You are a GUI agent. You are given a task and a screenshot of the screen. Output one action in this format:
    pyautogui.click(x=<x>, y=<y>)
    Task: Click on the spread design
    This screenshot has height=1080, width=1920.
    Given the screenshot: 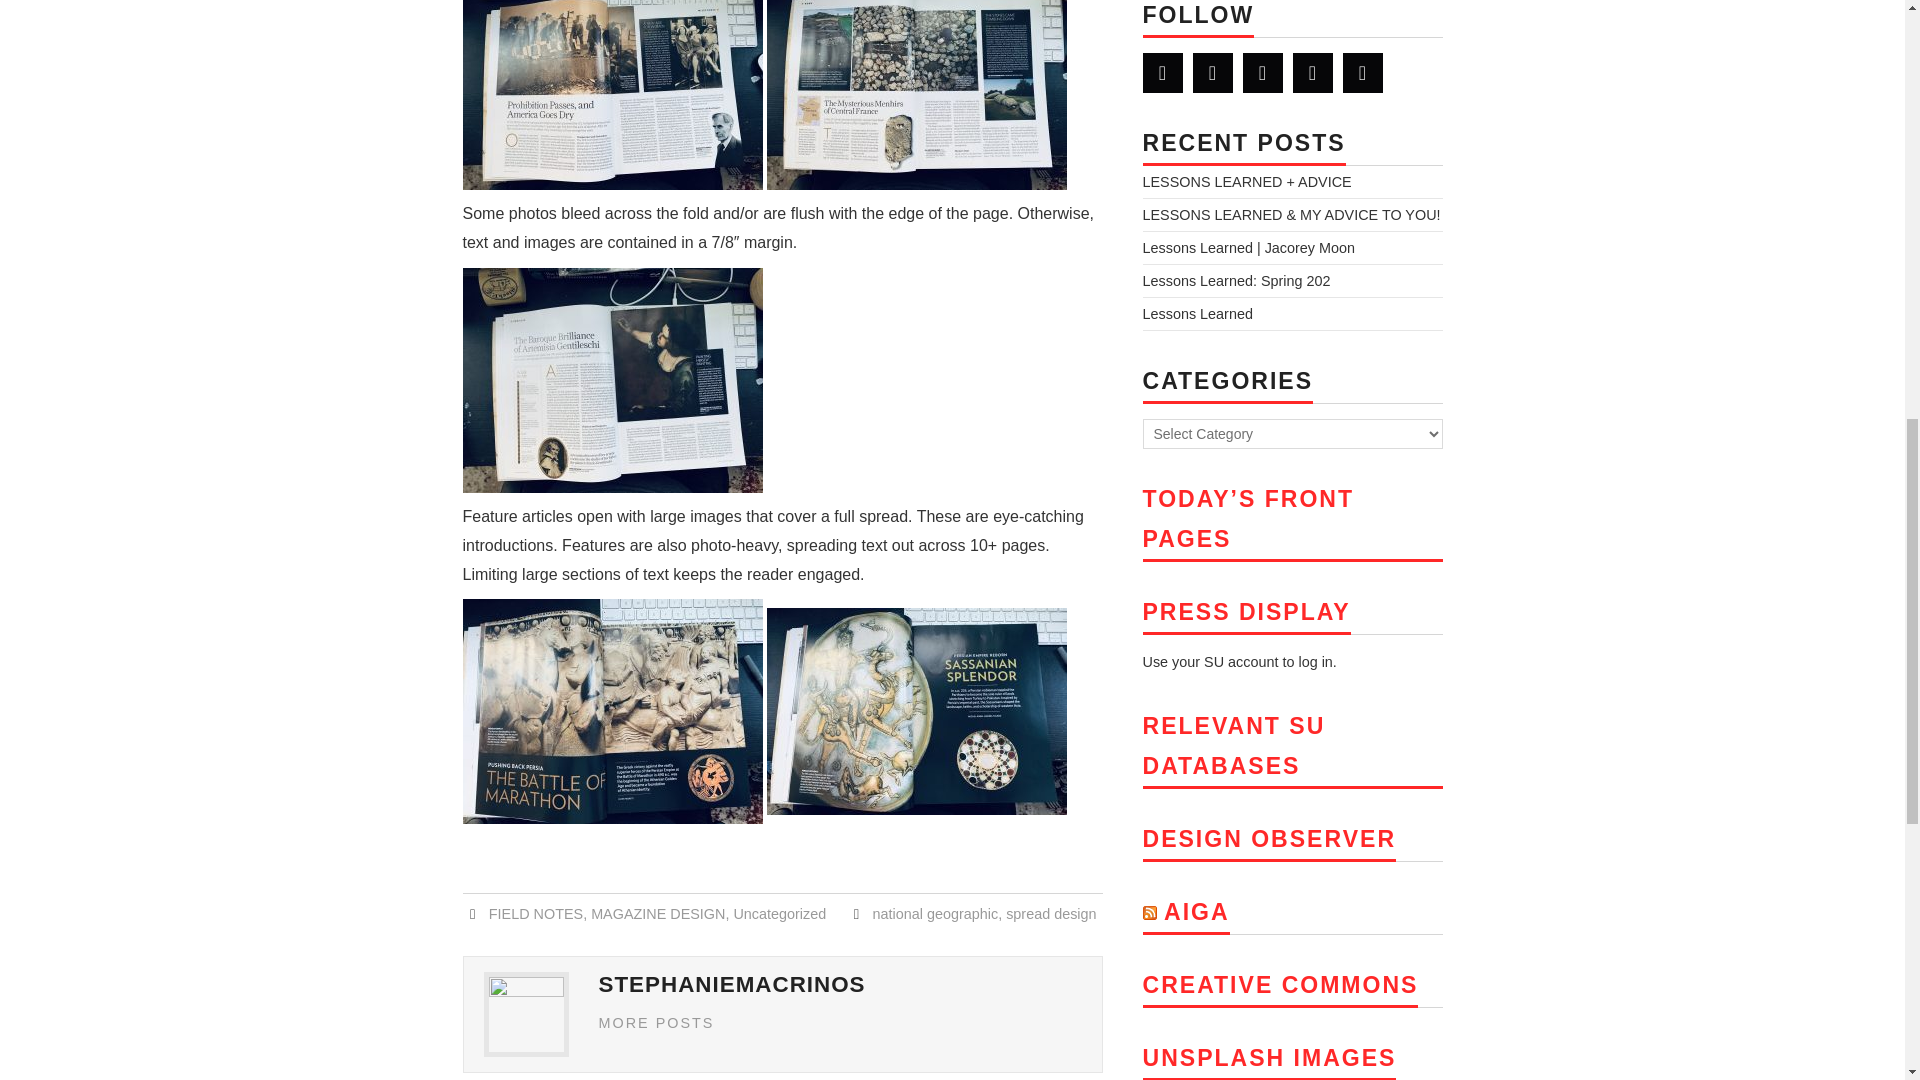 What is the action you would take?
    pyautogui.click(x=1051, y=914)
    